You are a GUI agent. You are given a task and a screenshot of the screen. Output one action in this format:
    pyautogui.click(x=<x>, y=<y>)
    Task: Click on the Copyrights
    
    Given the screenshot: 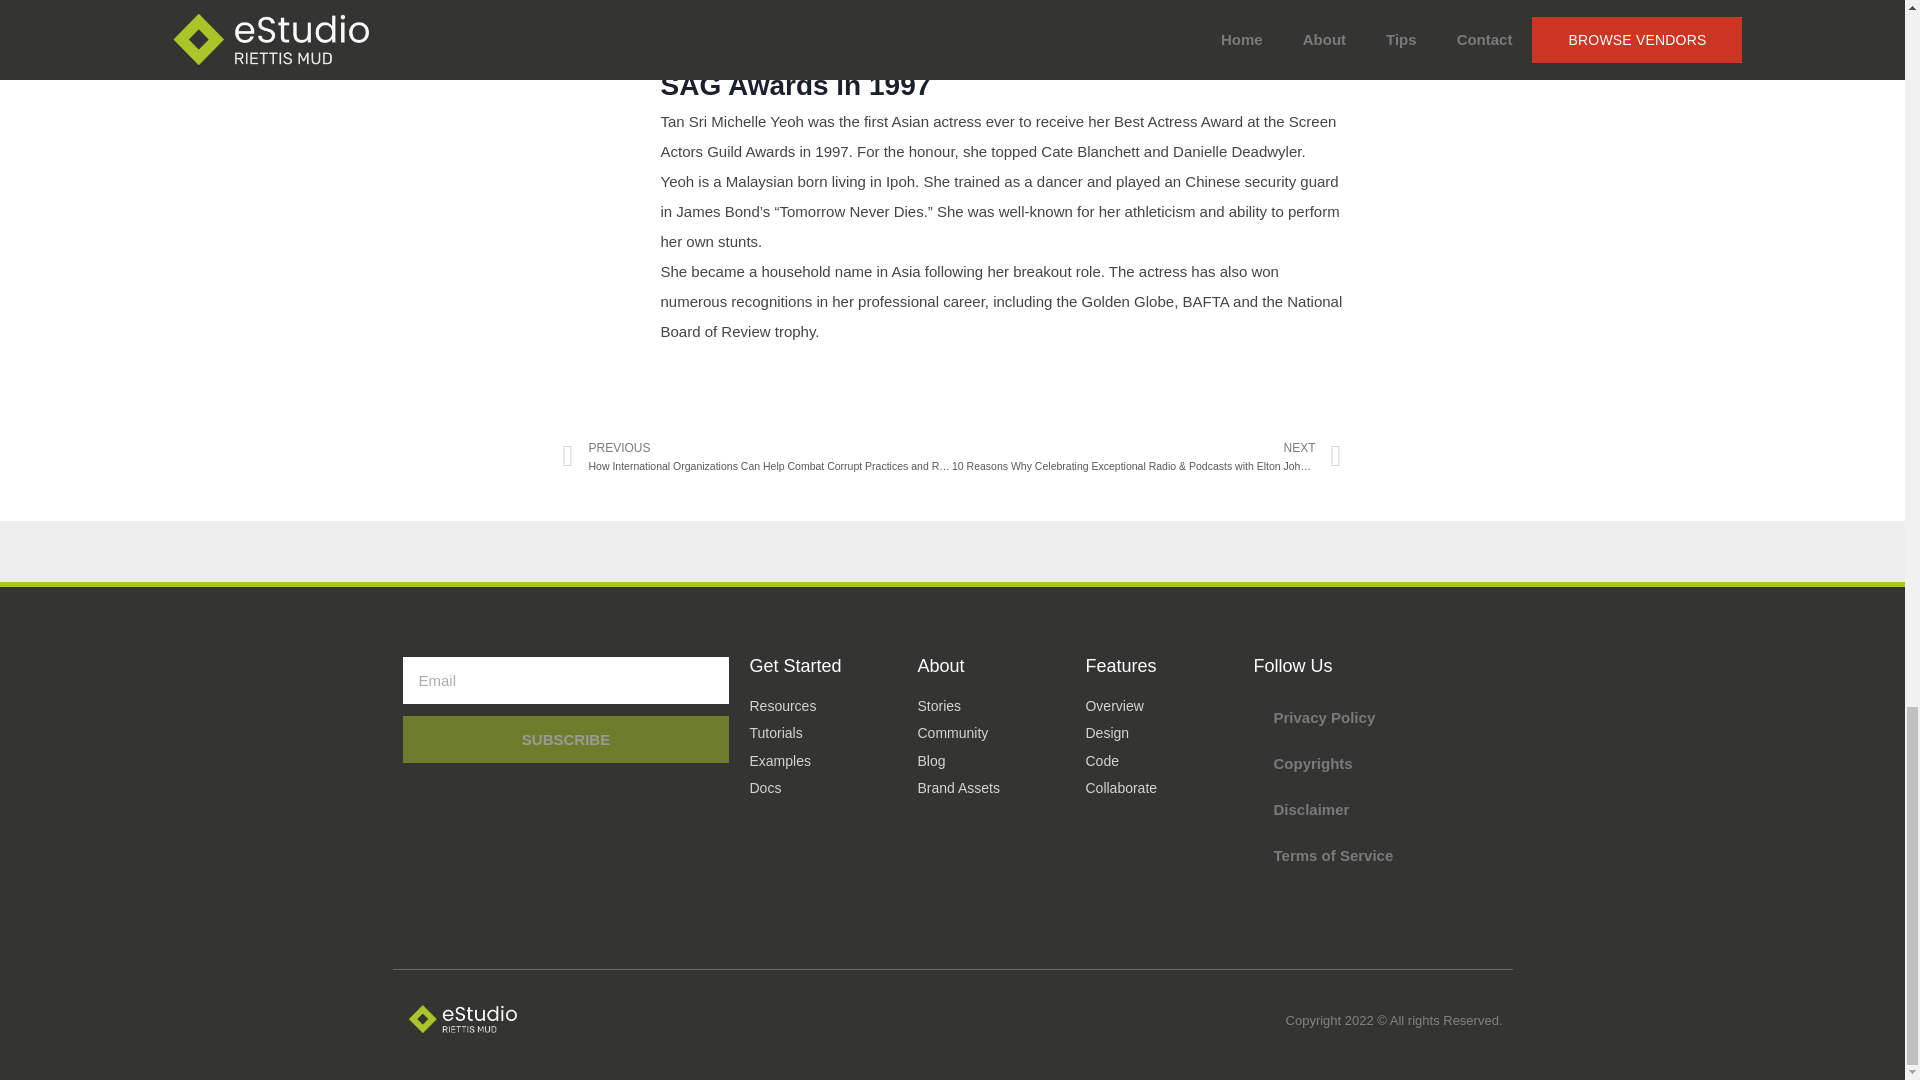 What is the action you would take?
    pyautogui.click(x=1377, y=764)
    